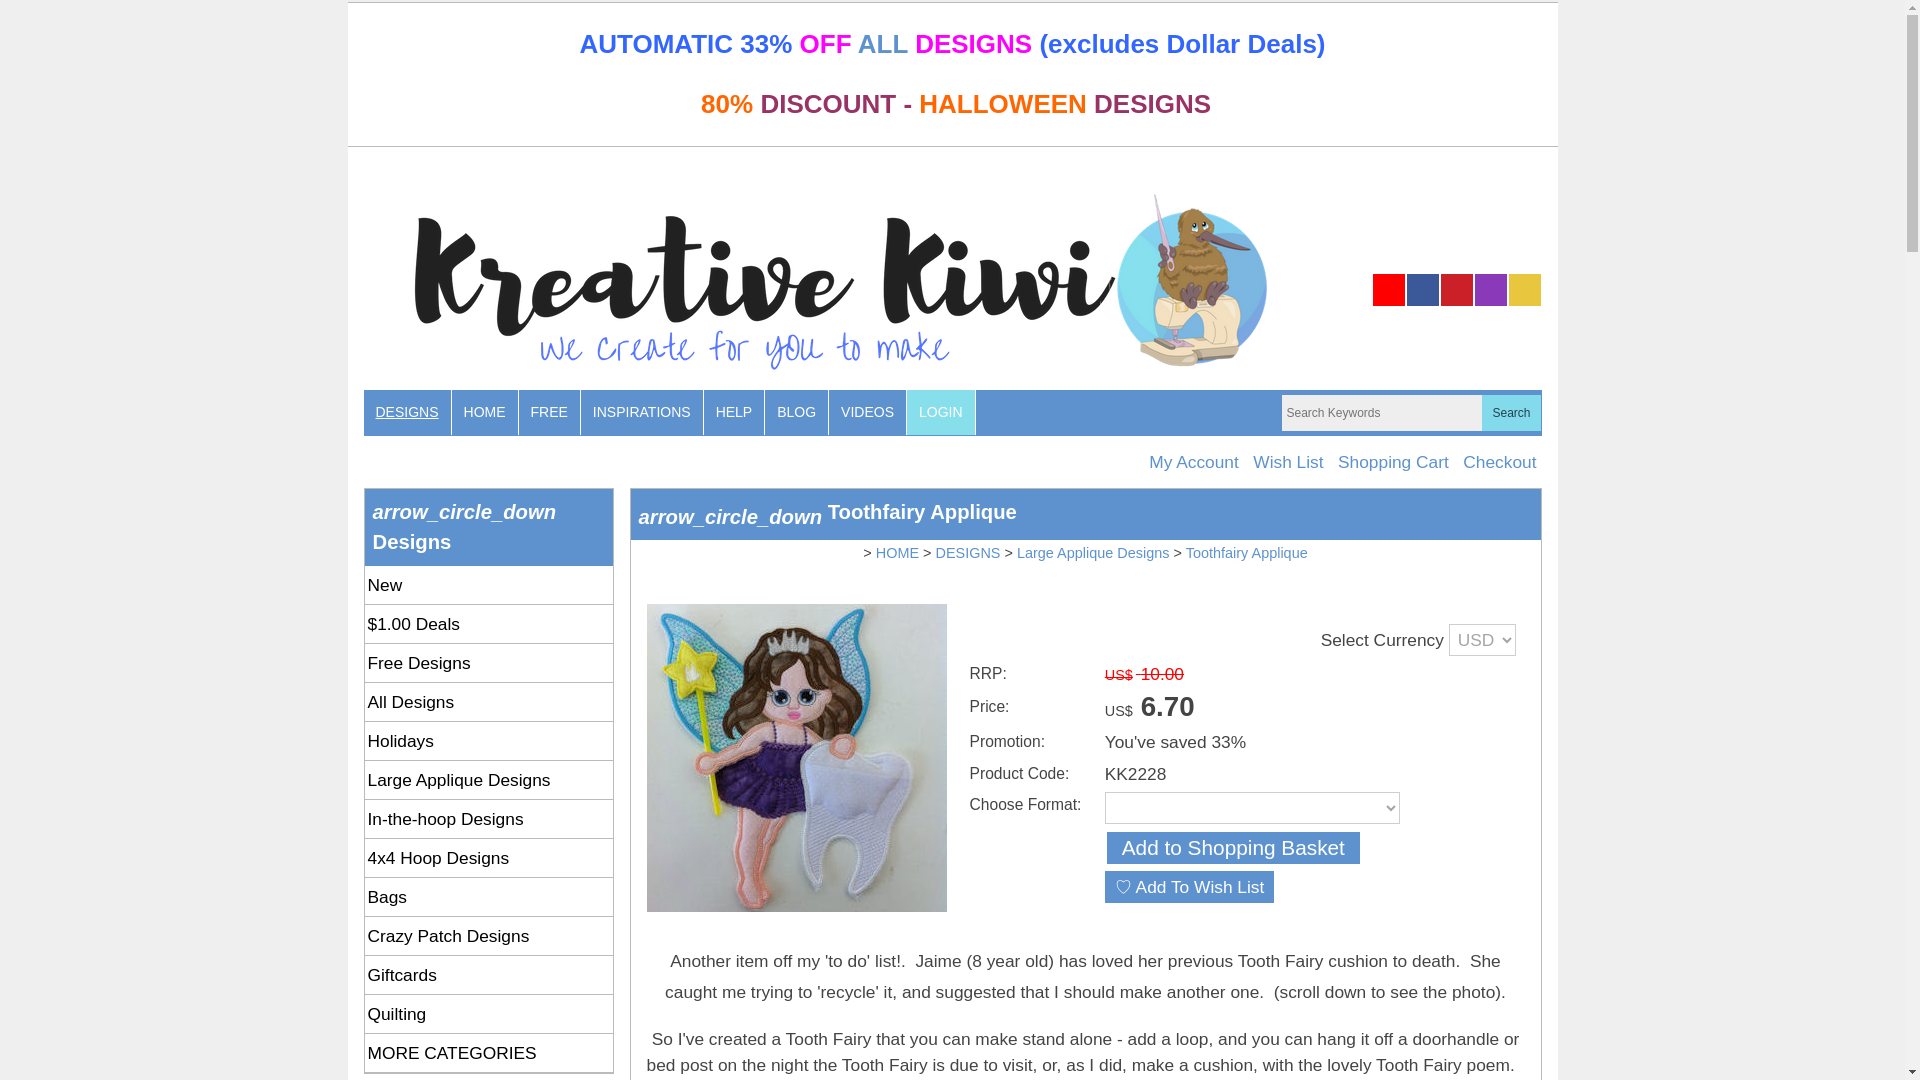 The height and width of the screenshot is (1080, 1920). Describe the element at coordinates (642, 412) in the screenshot. I see `INSPIRATIONS` at that location.